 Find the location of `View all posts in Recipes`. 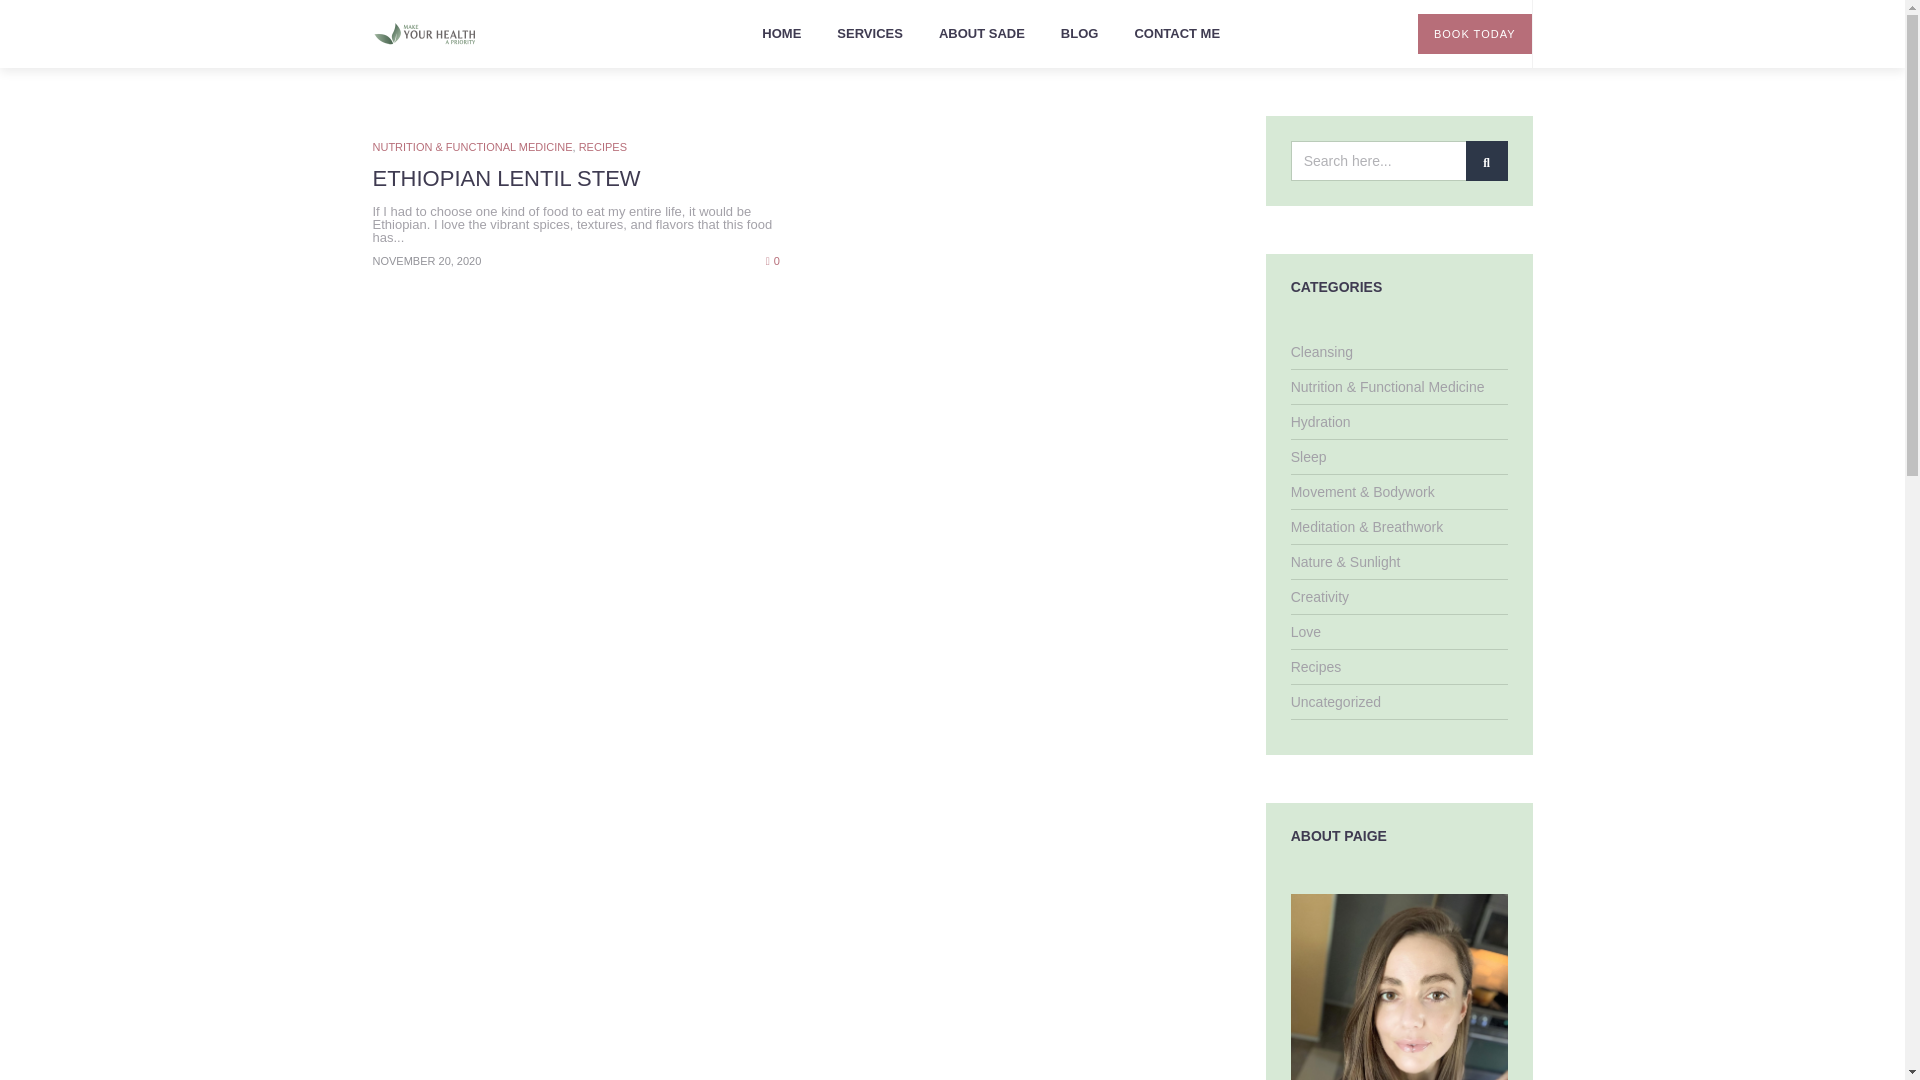

View all posts in Recipes is located at coordinates (603, 147).